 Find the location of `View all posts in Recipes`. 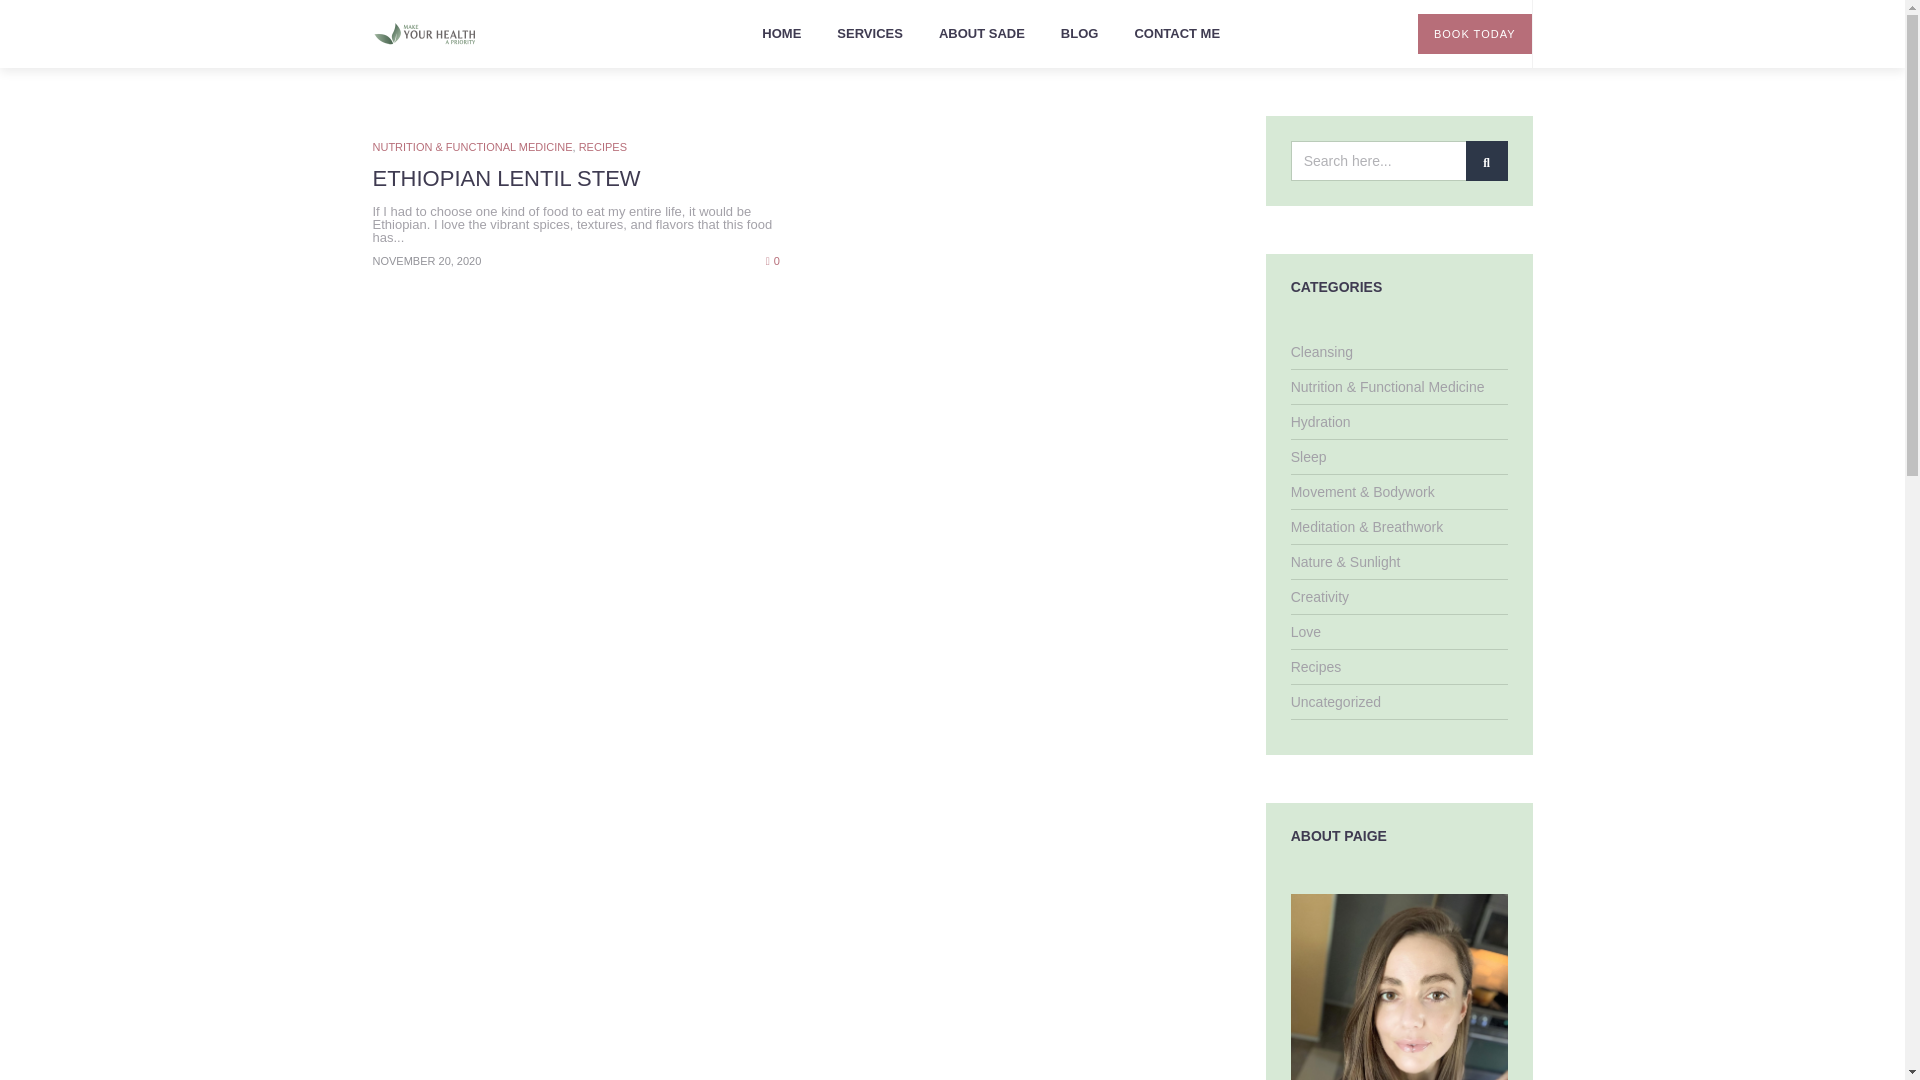

View all posts in Recipes is located at coordinates (603, 147).